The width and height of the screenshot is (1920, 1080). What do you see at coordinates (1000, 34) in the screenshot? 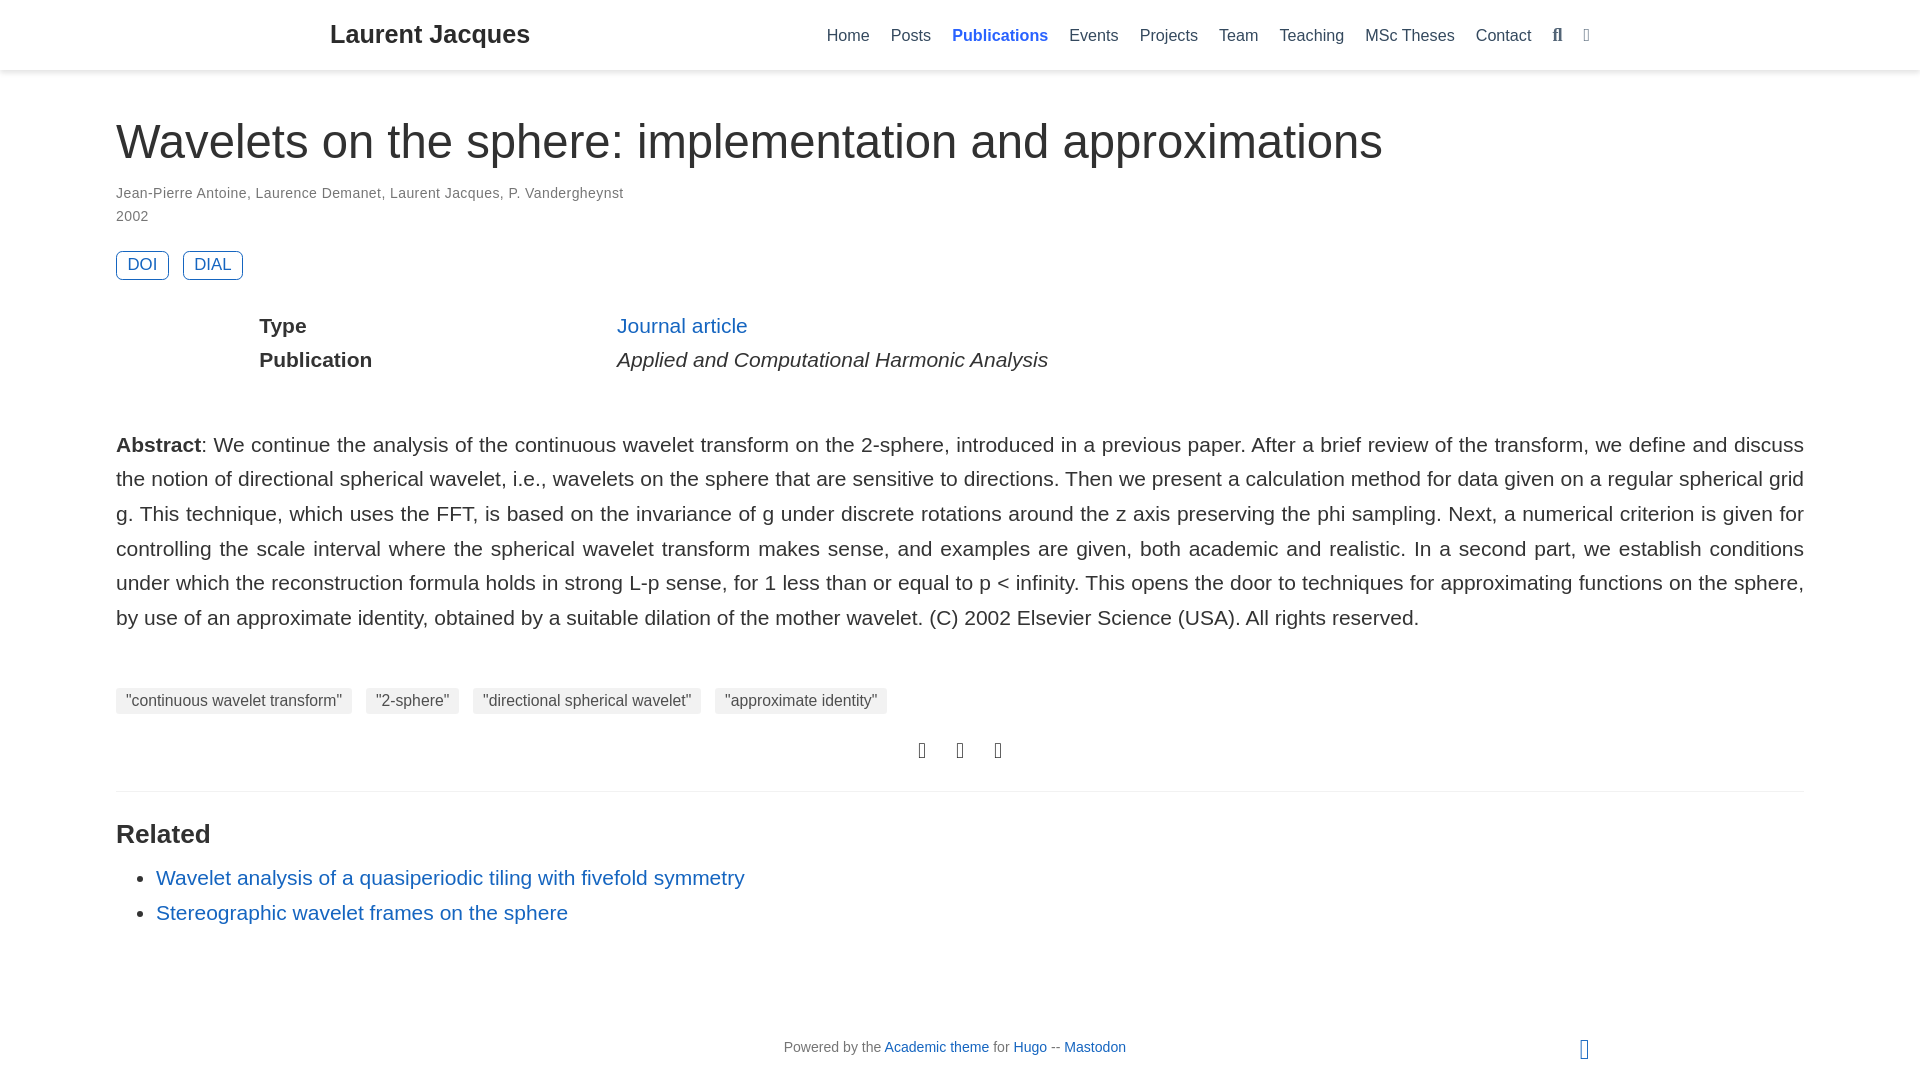
I see `Publications` at bounding box center [1000, 34].